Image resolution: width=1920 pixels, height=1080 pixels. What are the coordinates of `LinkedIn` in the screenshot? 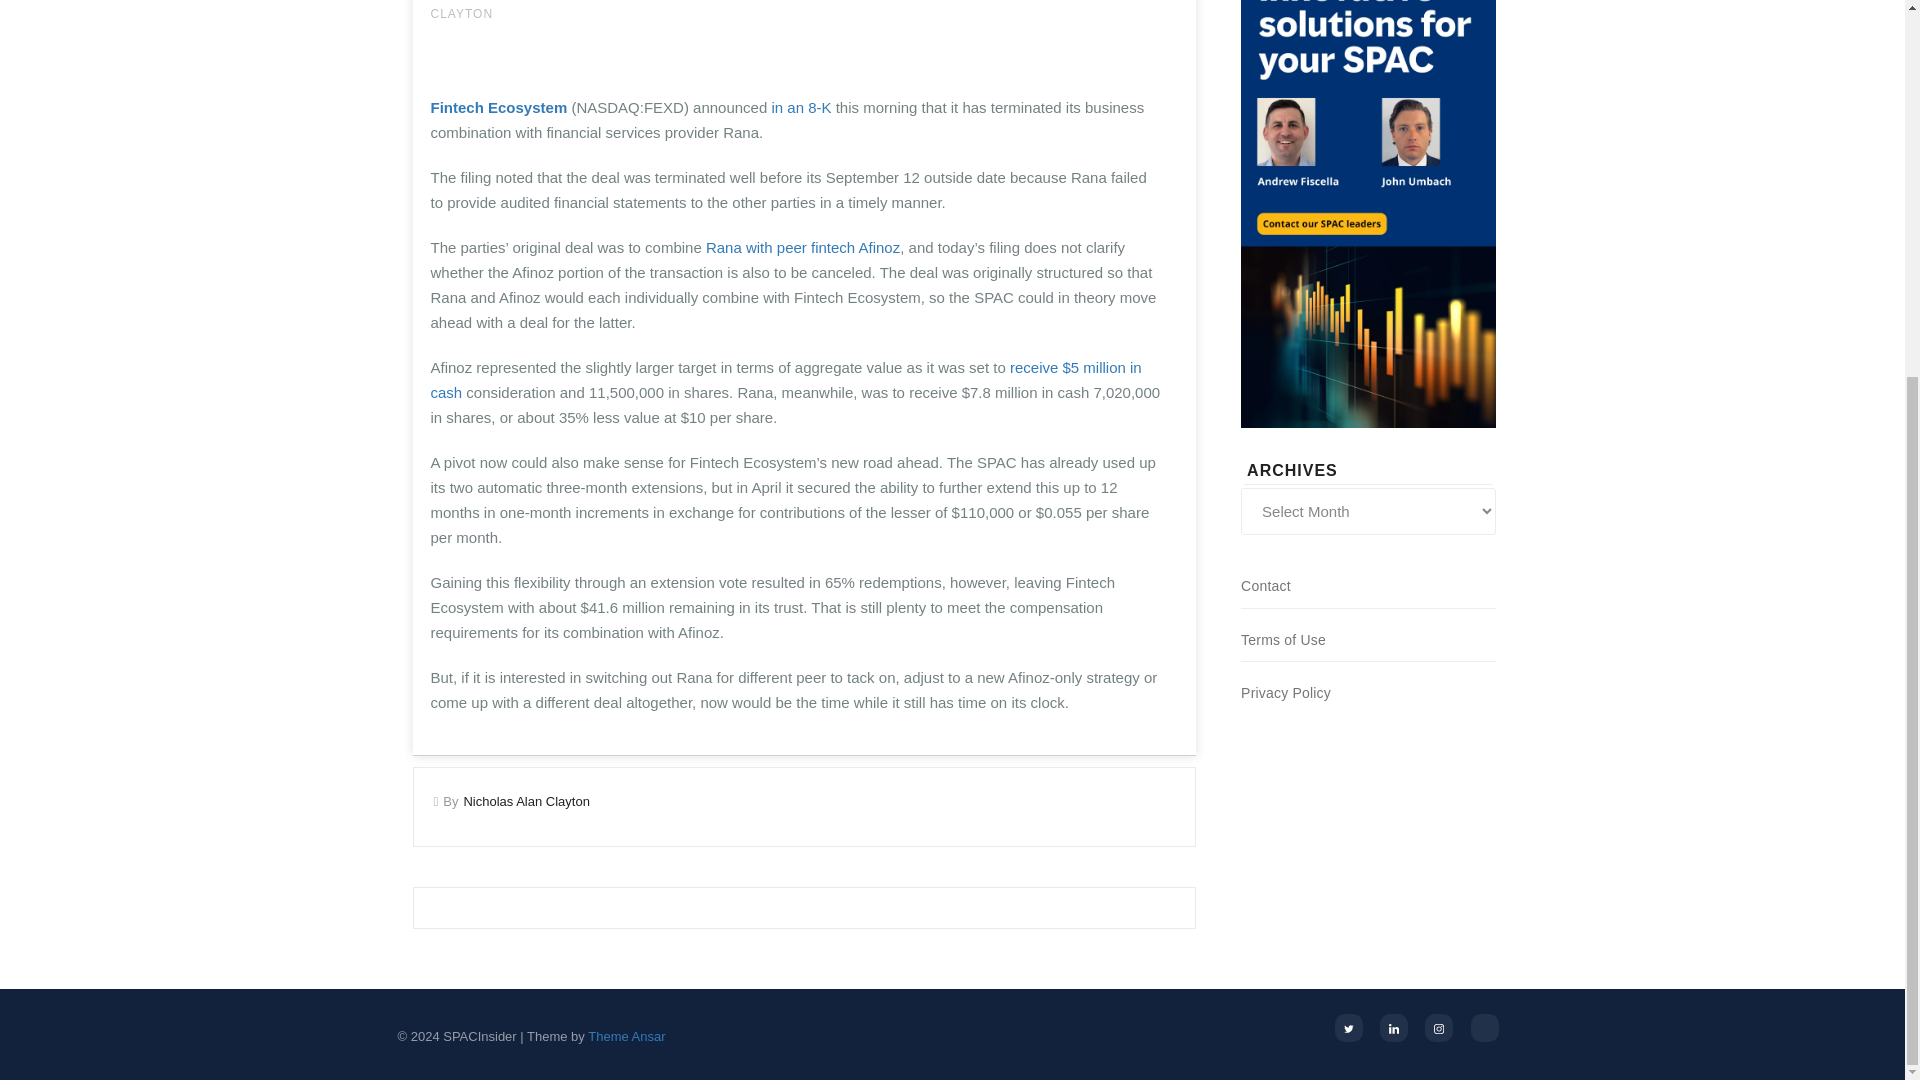 It's located at (1394, 1028).